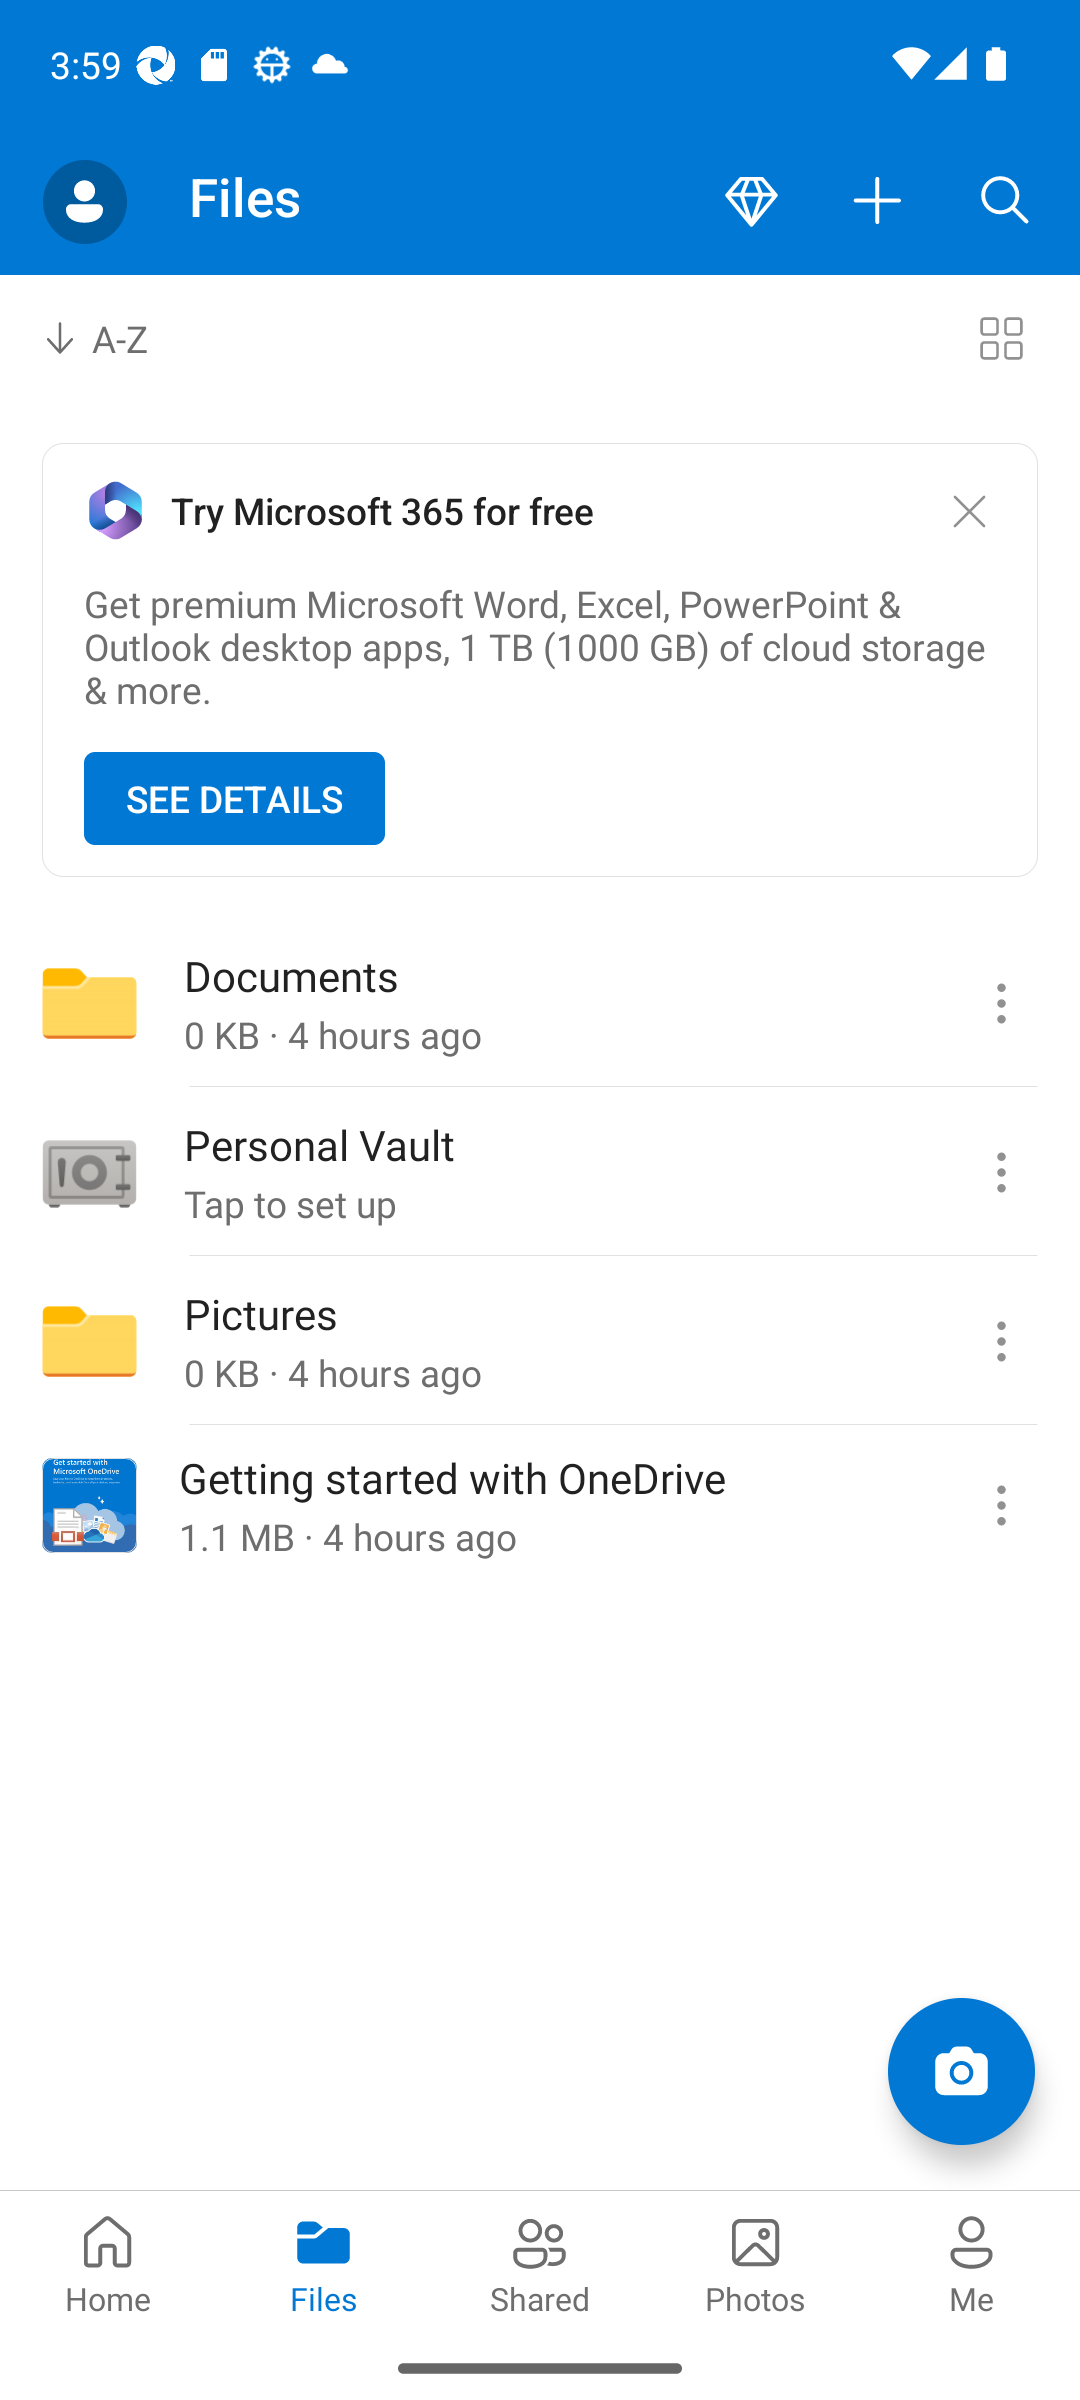 This screenshot has height=2400, width=1080. Describe the element at coordinates (108, 2262) in the screenshot. I see `Home pivot Home` at that location.